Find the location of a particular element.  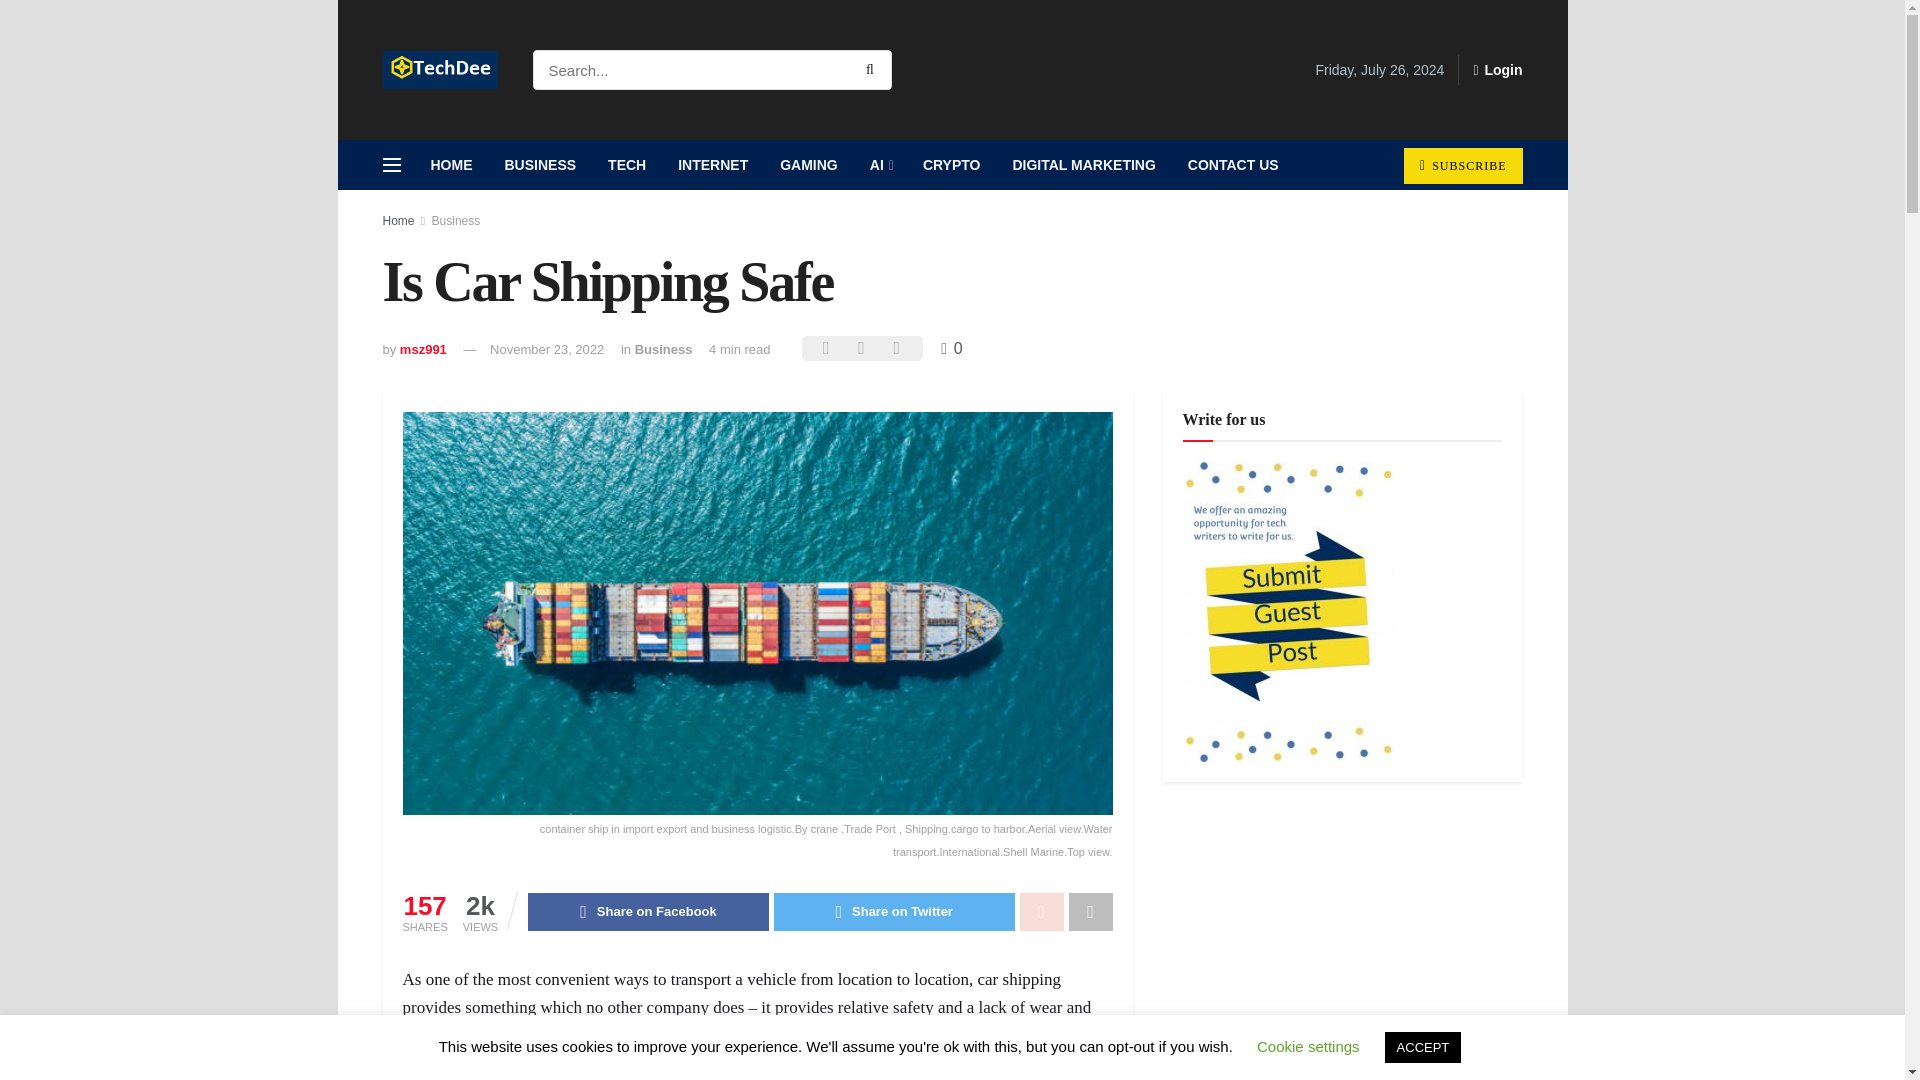

CRYPTO is located at coordinates (951, 165).